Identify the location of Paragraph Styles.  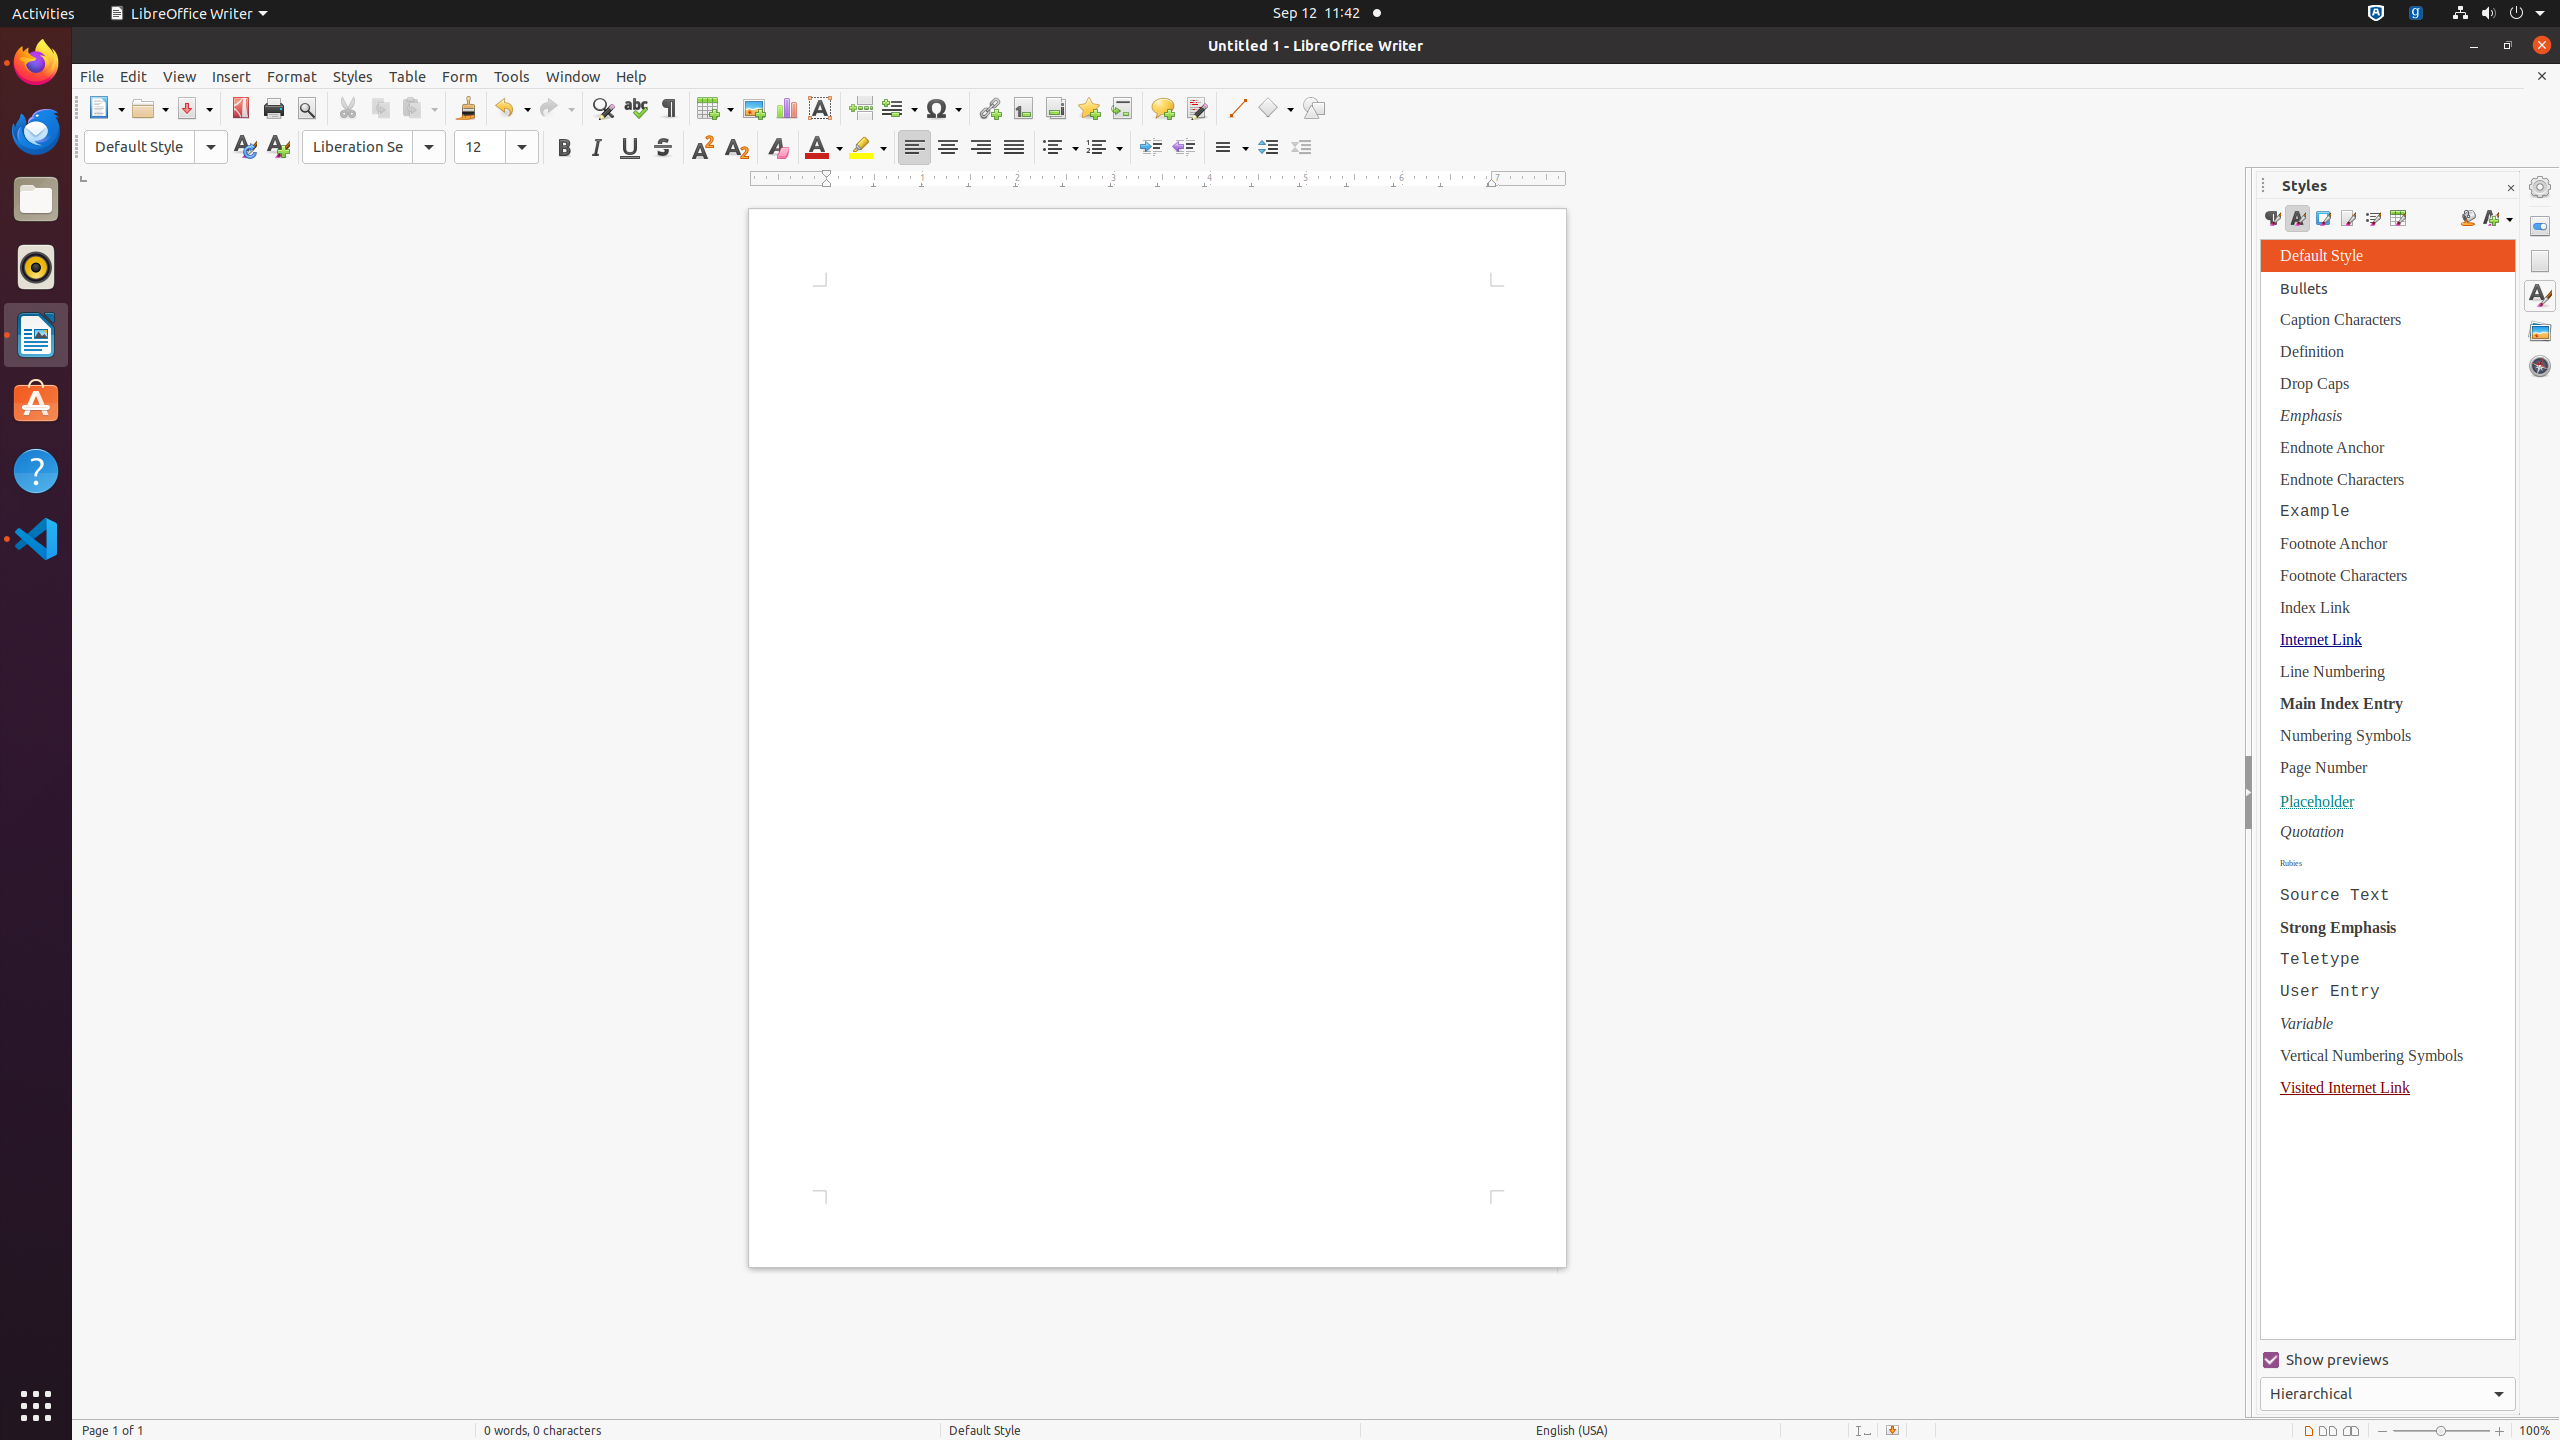
(2272, 218).